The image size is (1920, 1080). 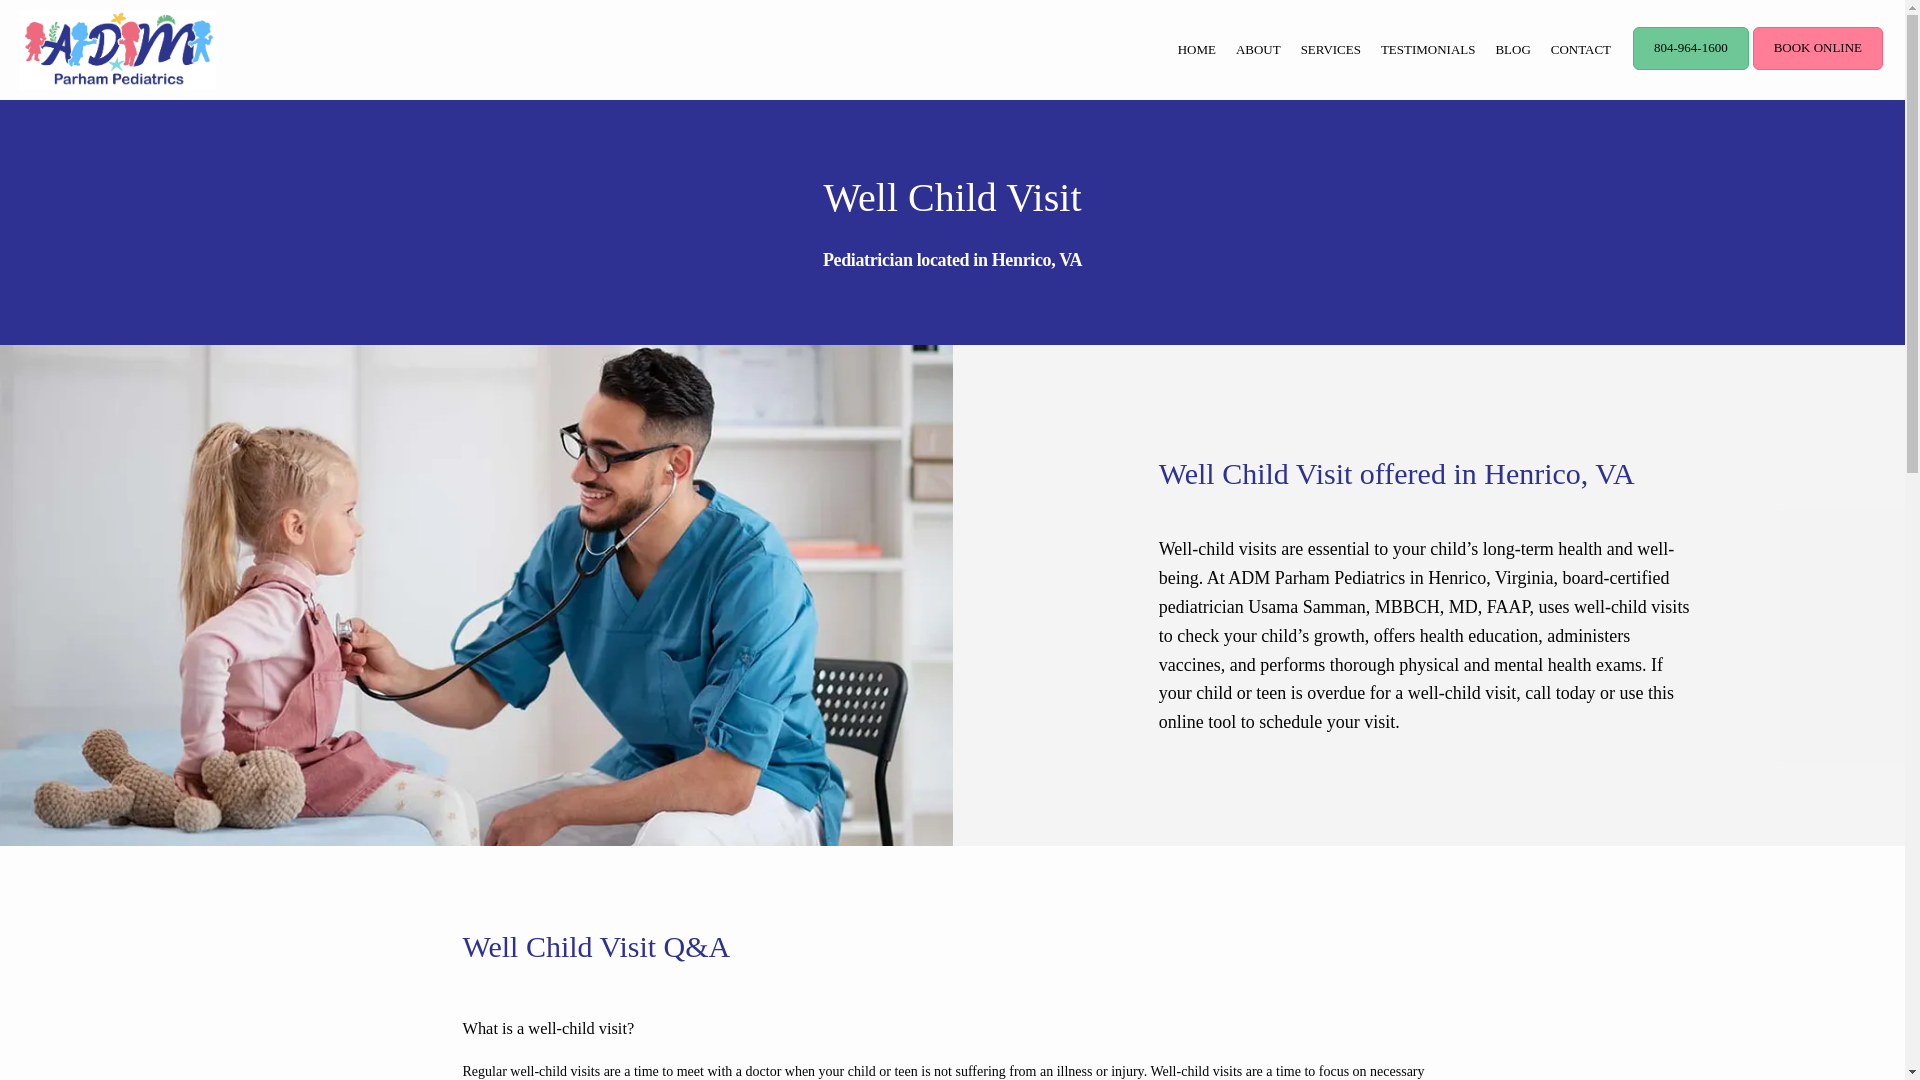 What do you see at coordinates (1580, 50) in the screenshot?
I see `CONTACT` at bounding box center [1580, 50].